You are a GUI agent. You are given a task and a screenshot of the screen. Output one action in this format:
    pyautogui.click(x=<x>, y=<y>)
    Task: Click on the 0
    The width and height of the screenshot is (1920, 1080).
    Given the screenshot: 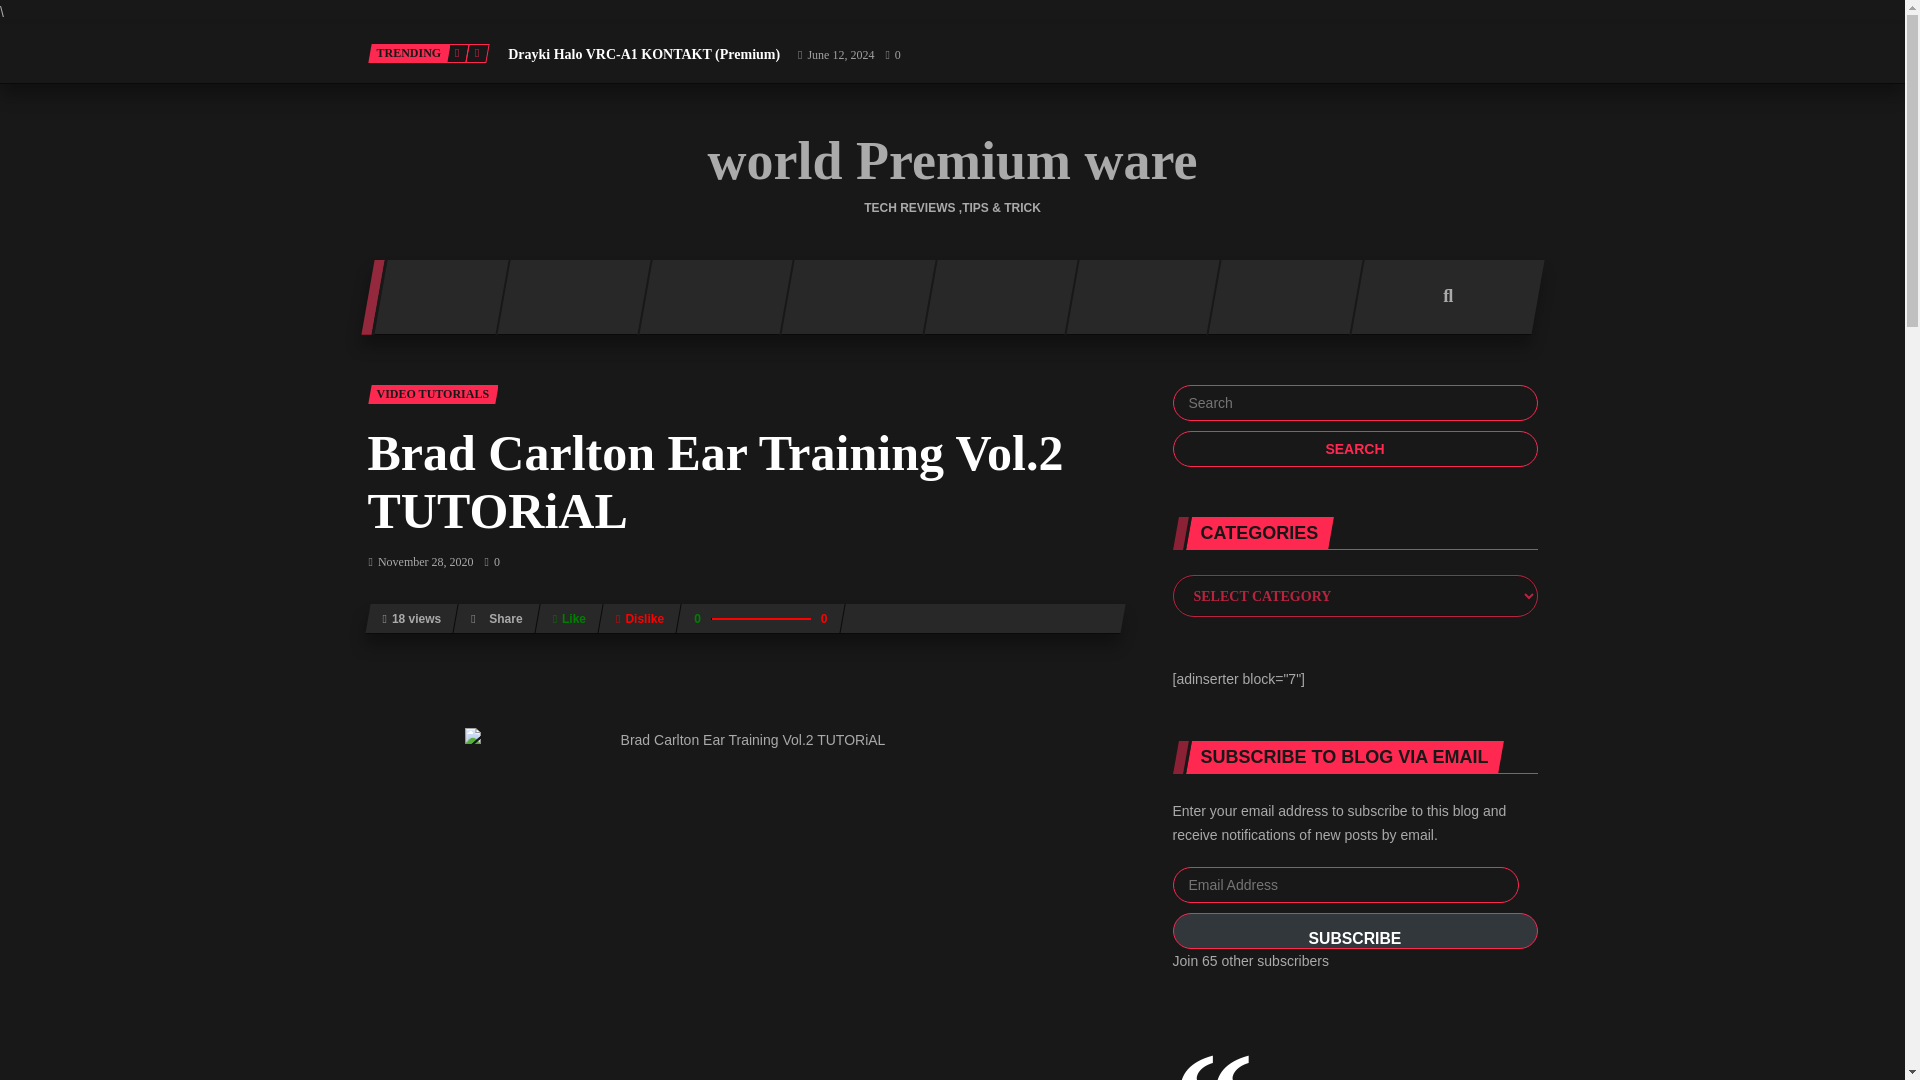 What is the action you would take?
    pyautogui.click(x=892, y=54)
    